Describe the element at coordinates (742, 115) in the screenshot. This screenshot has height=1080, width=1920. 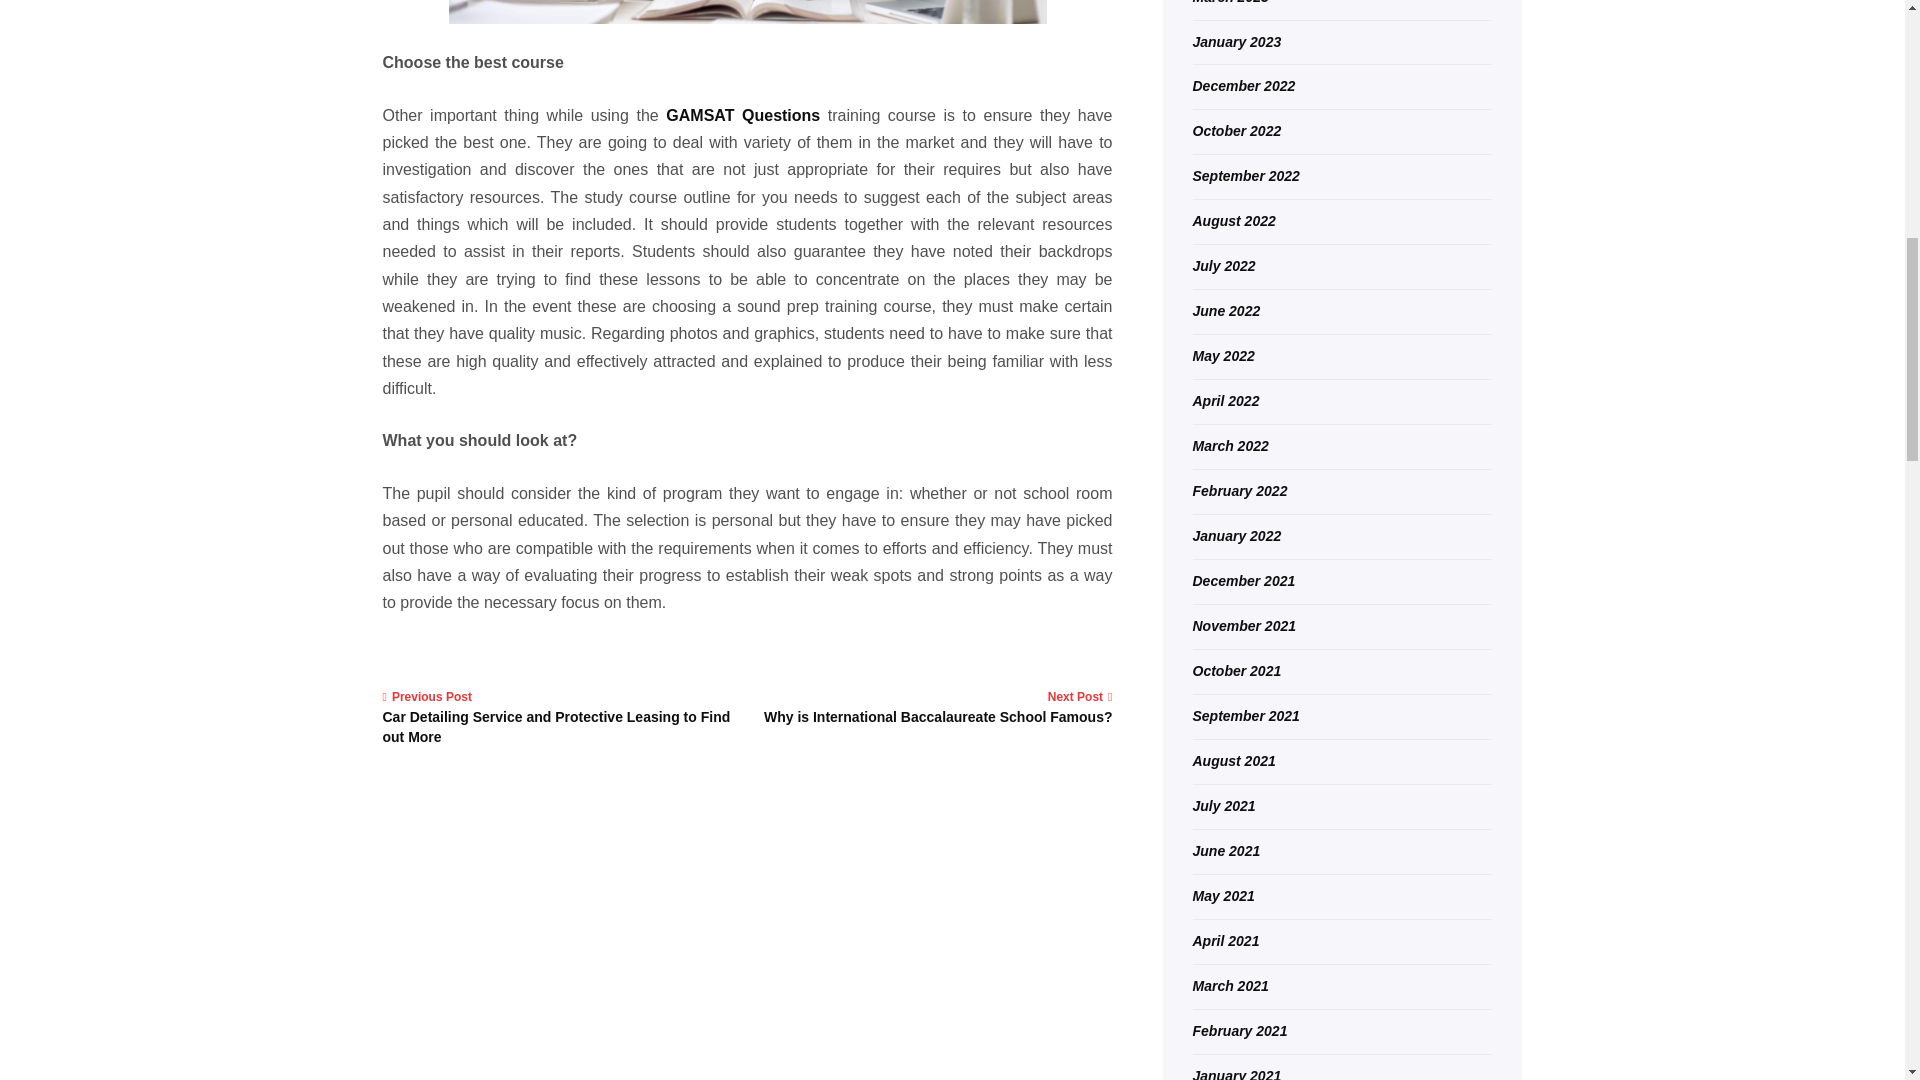
I see `April 2021` at that location.